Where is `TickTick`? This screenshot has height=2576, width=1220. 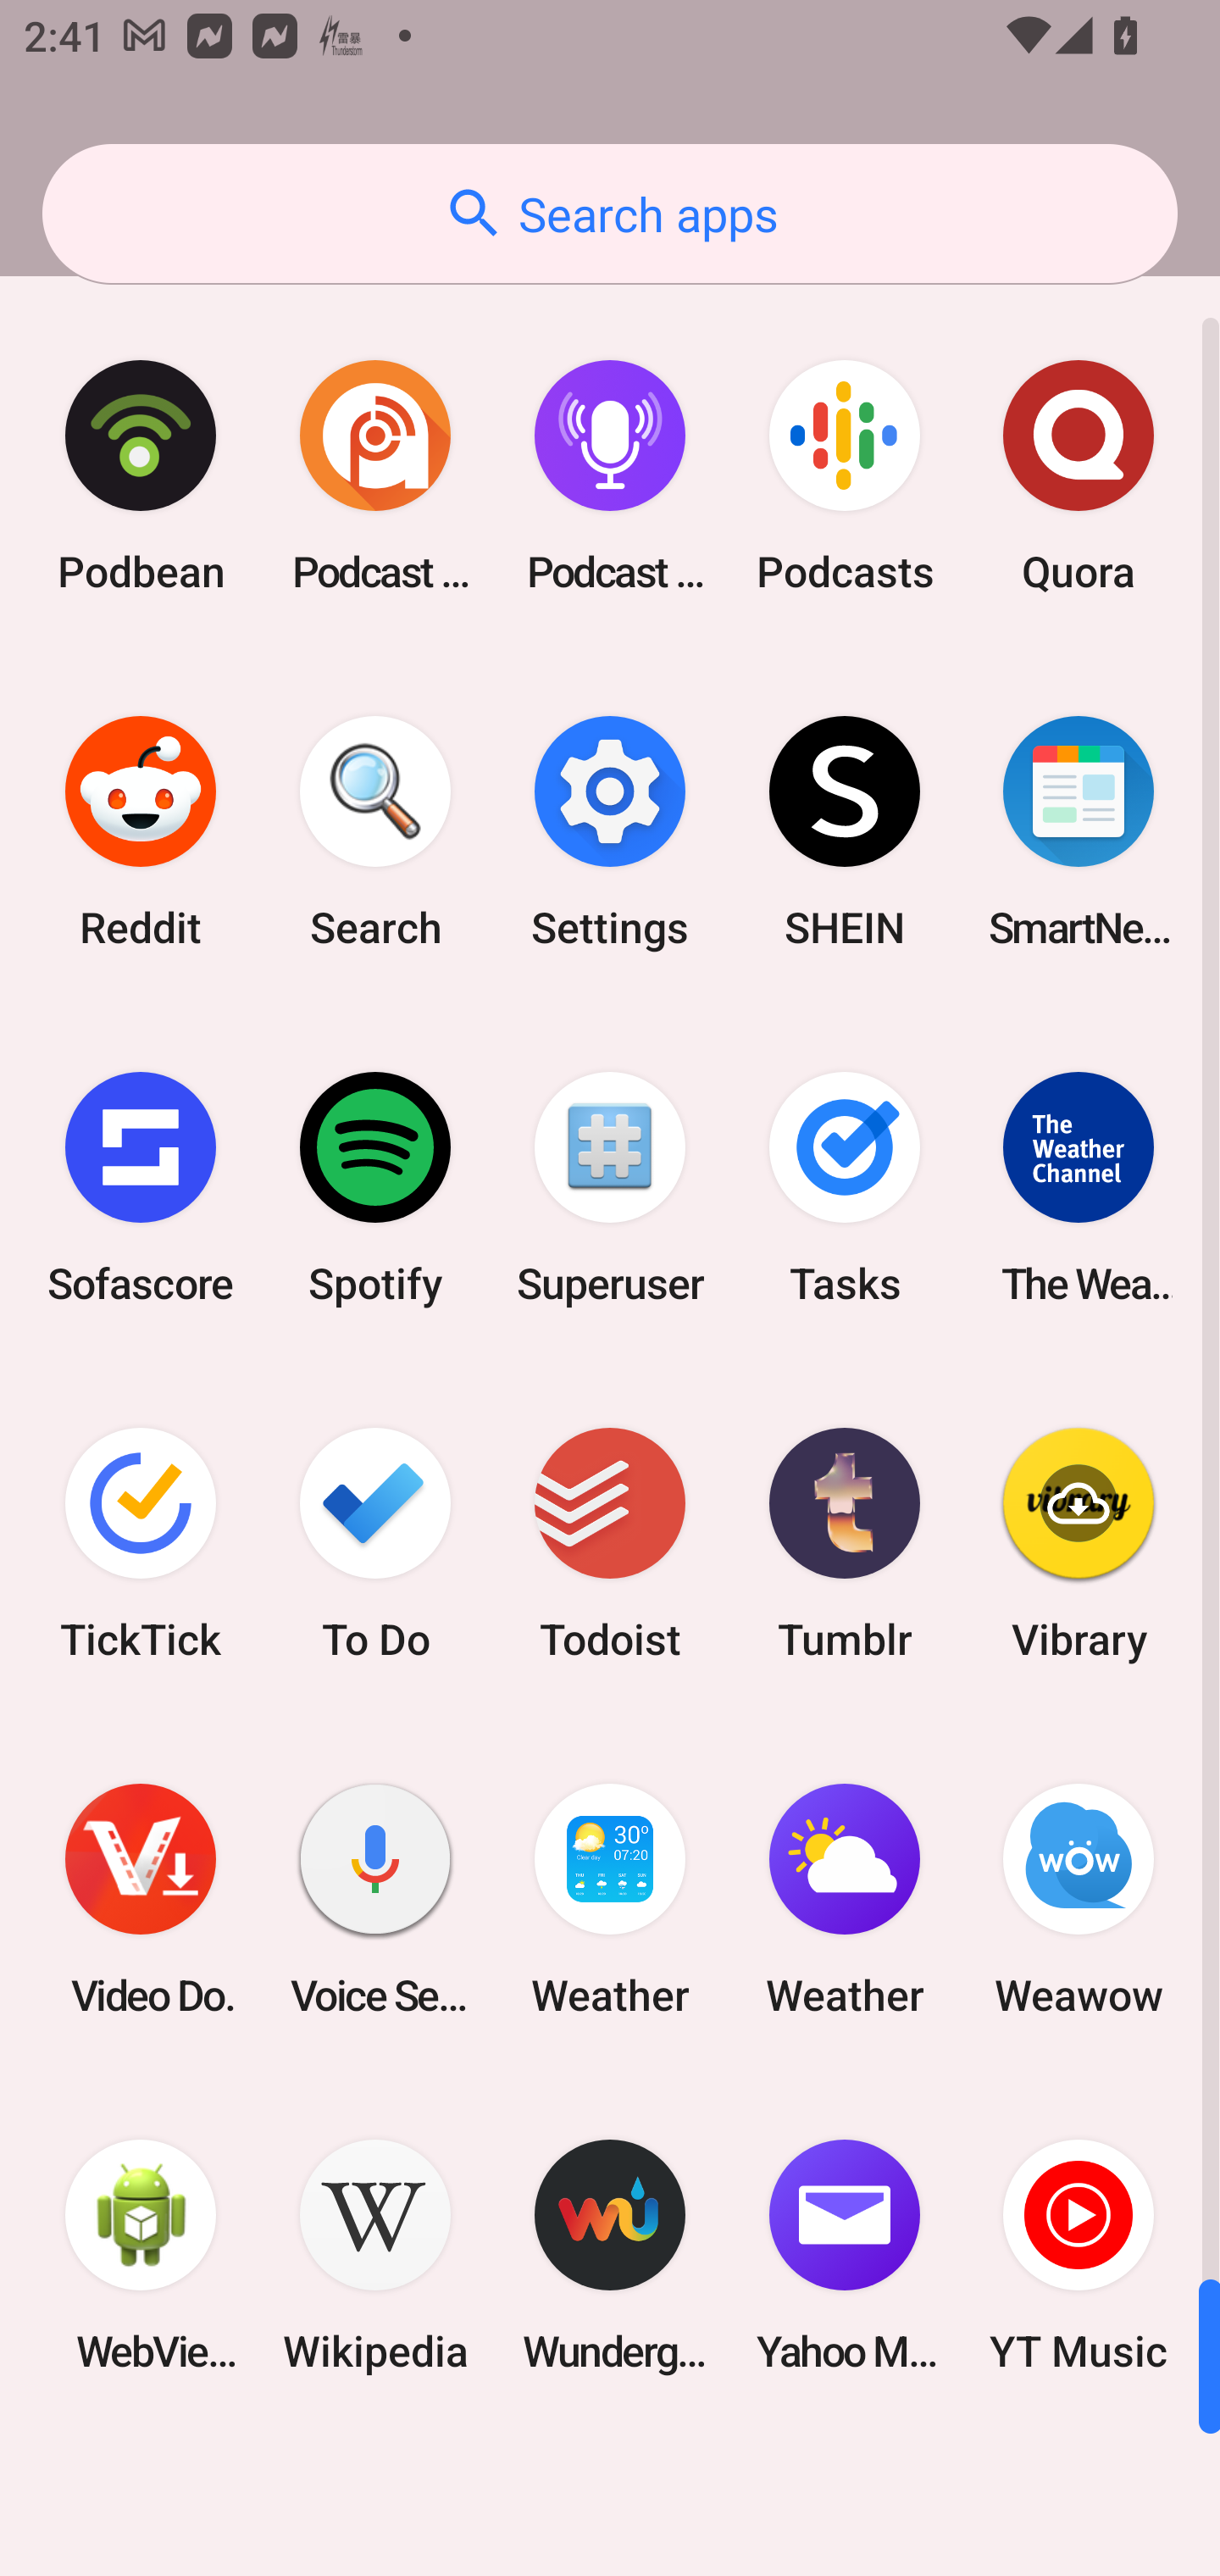 TickTick is located at coordinates (141, 1542).